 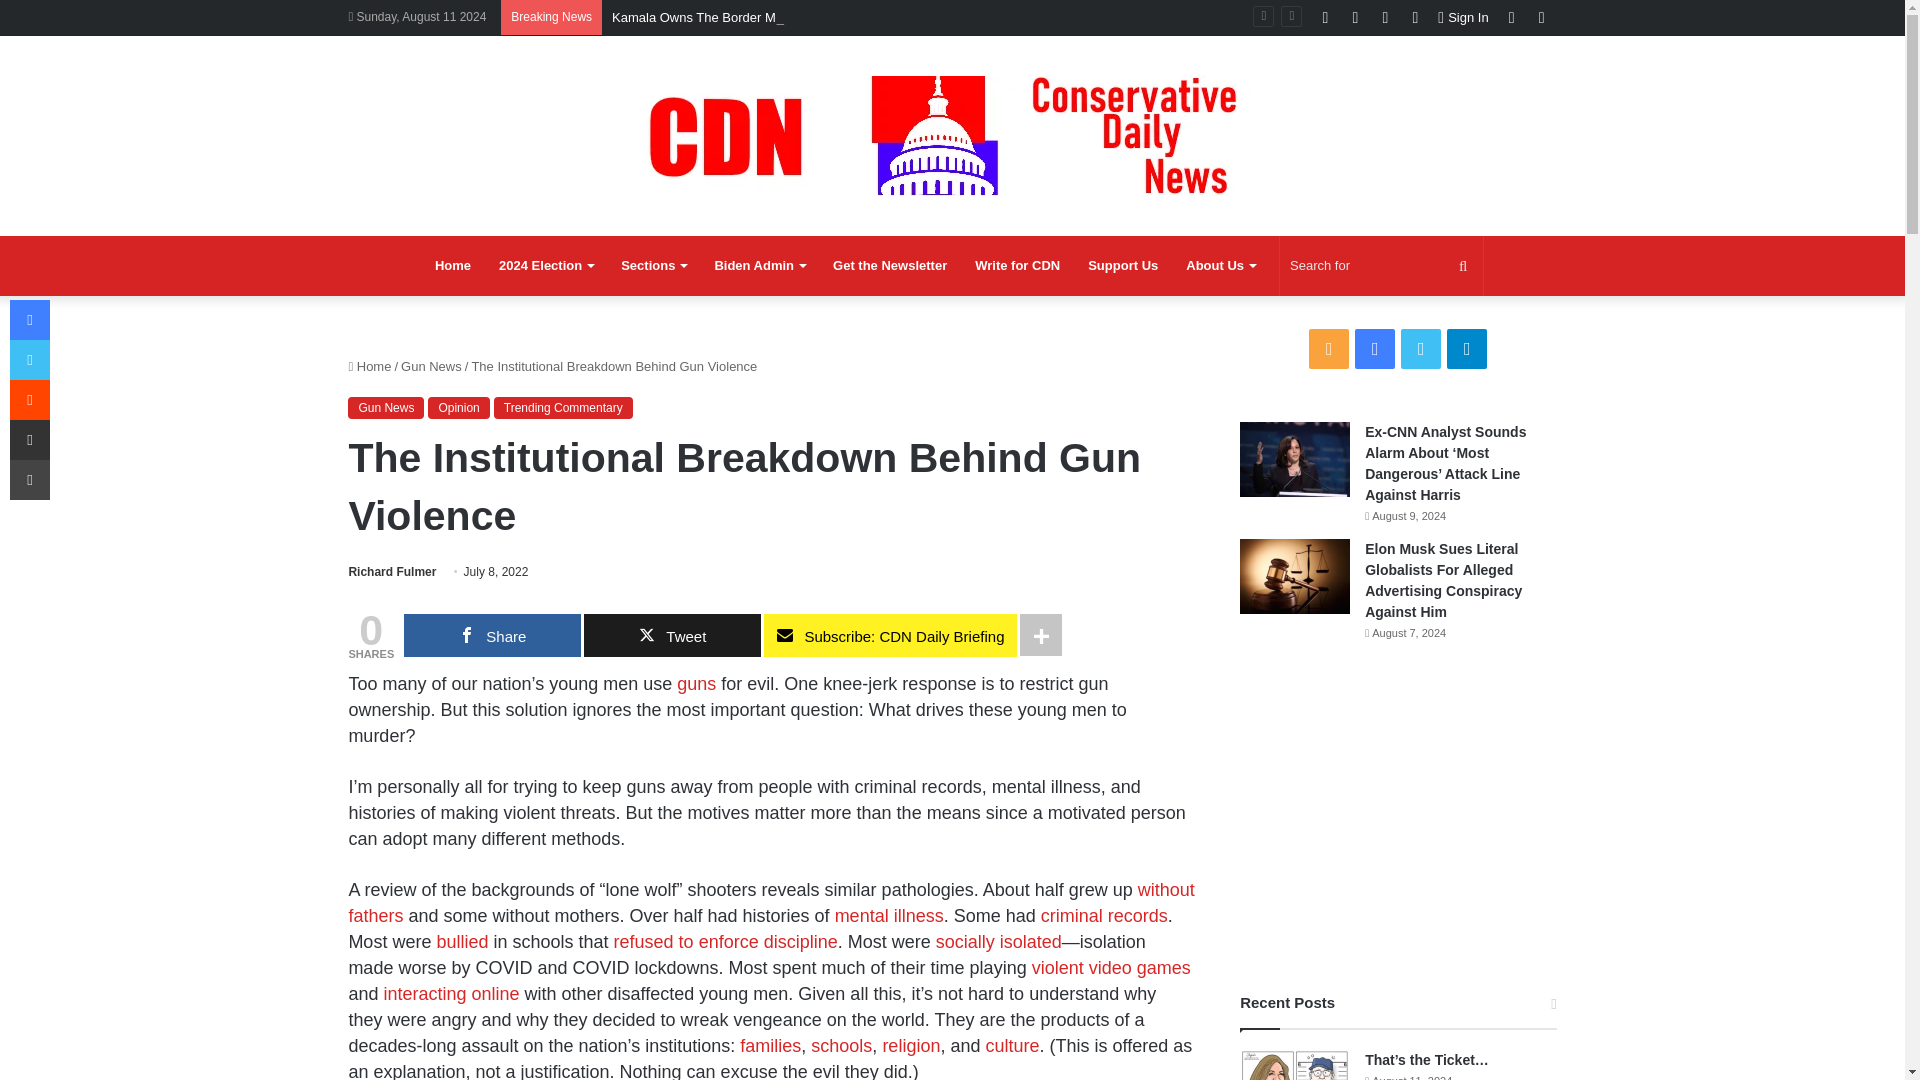 I want to click on About Us, so click(x=1220, y=266).